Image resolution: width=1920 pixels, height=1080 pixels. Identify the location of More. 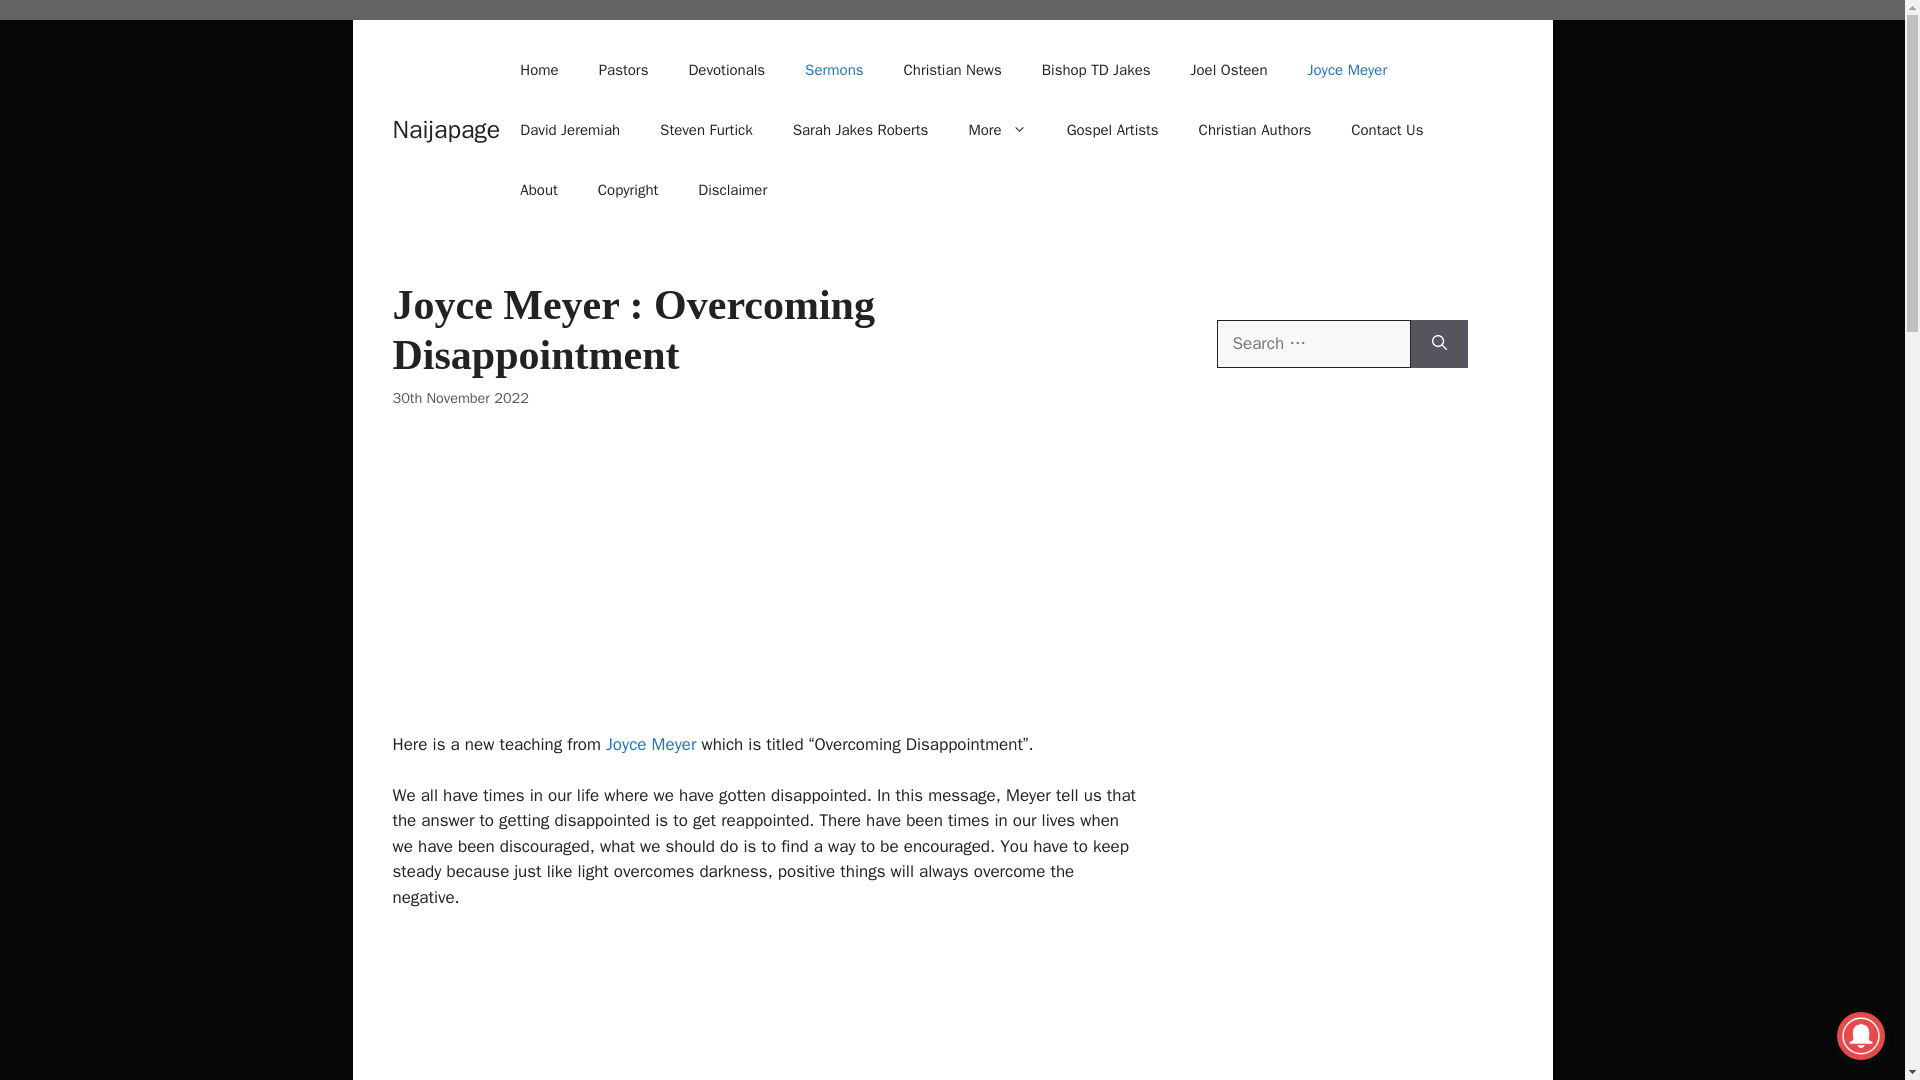
(997, 130).